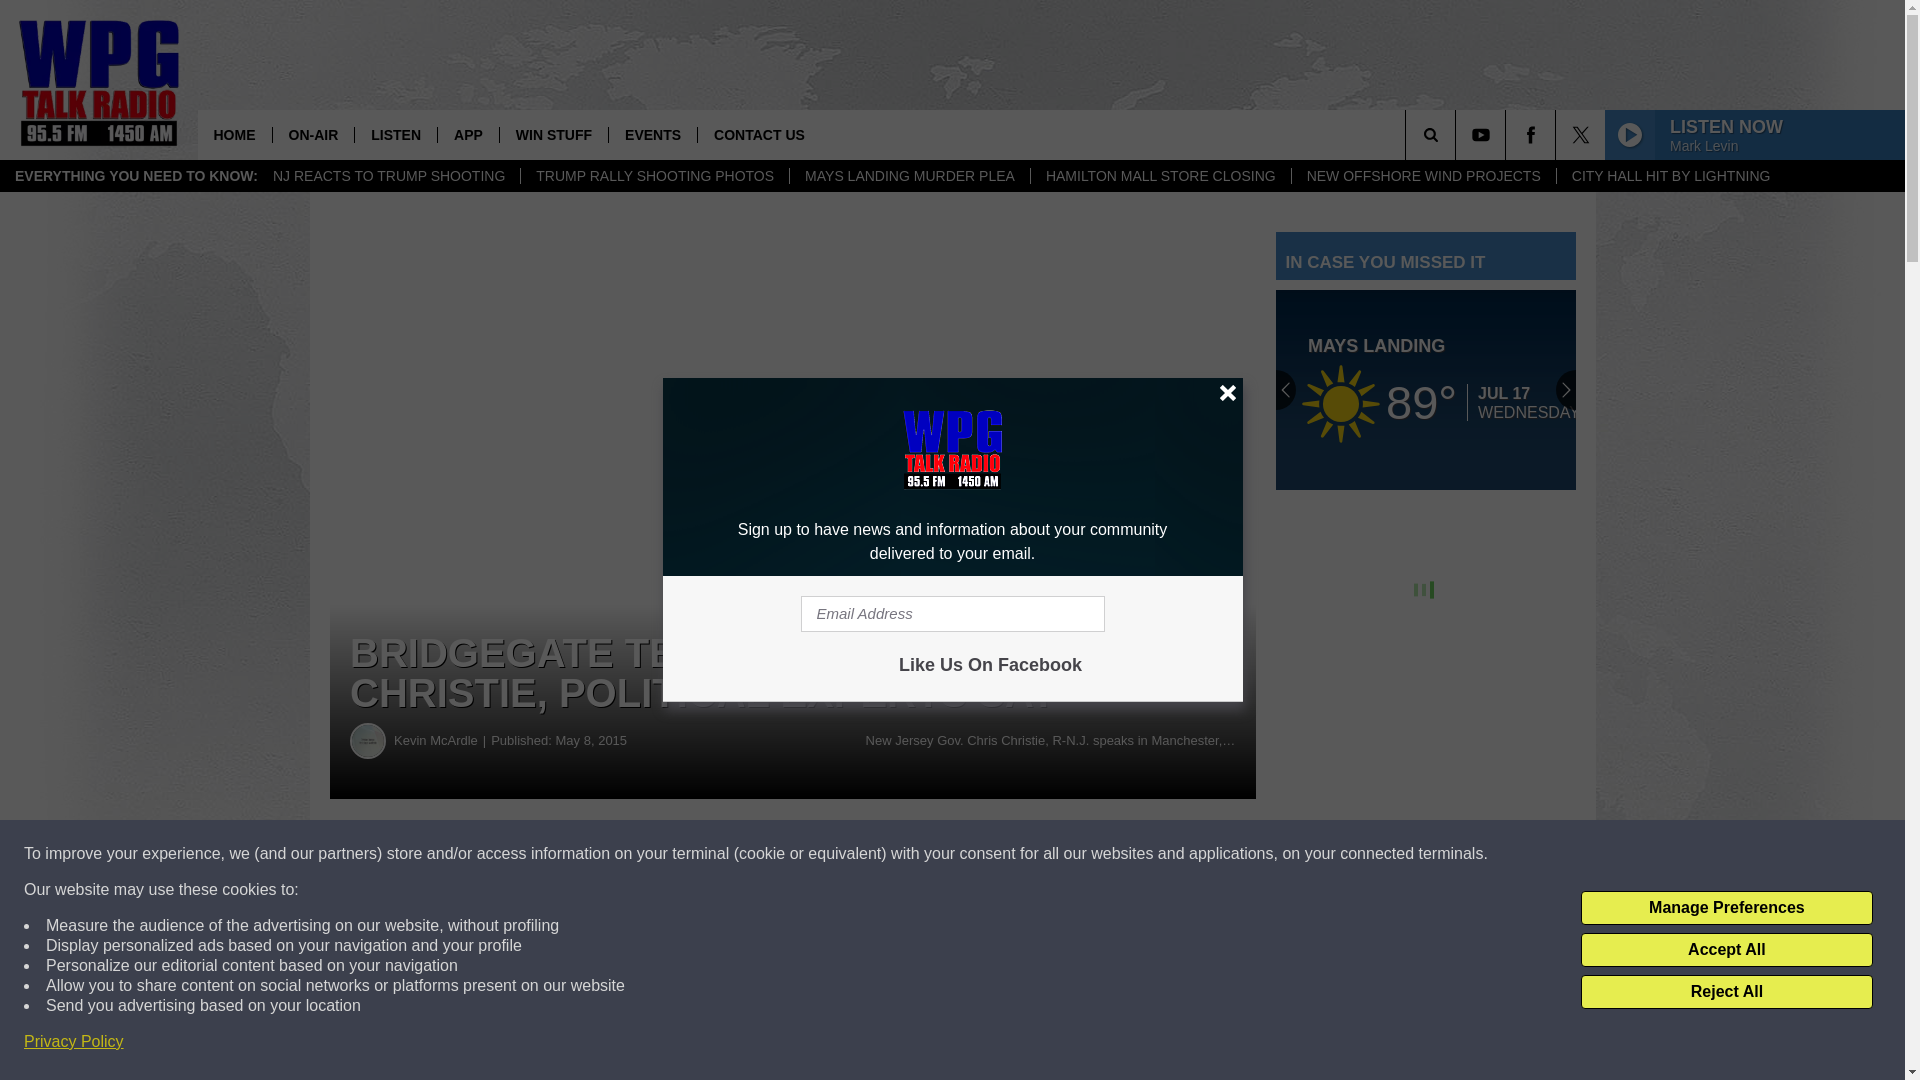 The image size is (1920, 1080). What do you see at coordinates (1426, 390) in the screenshot?
I see `South Jersey Weather` at bounding box center [1426, 390].